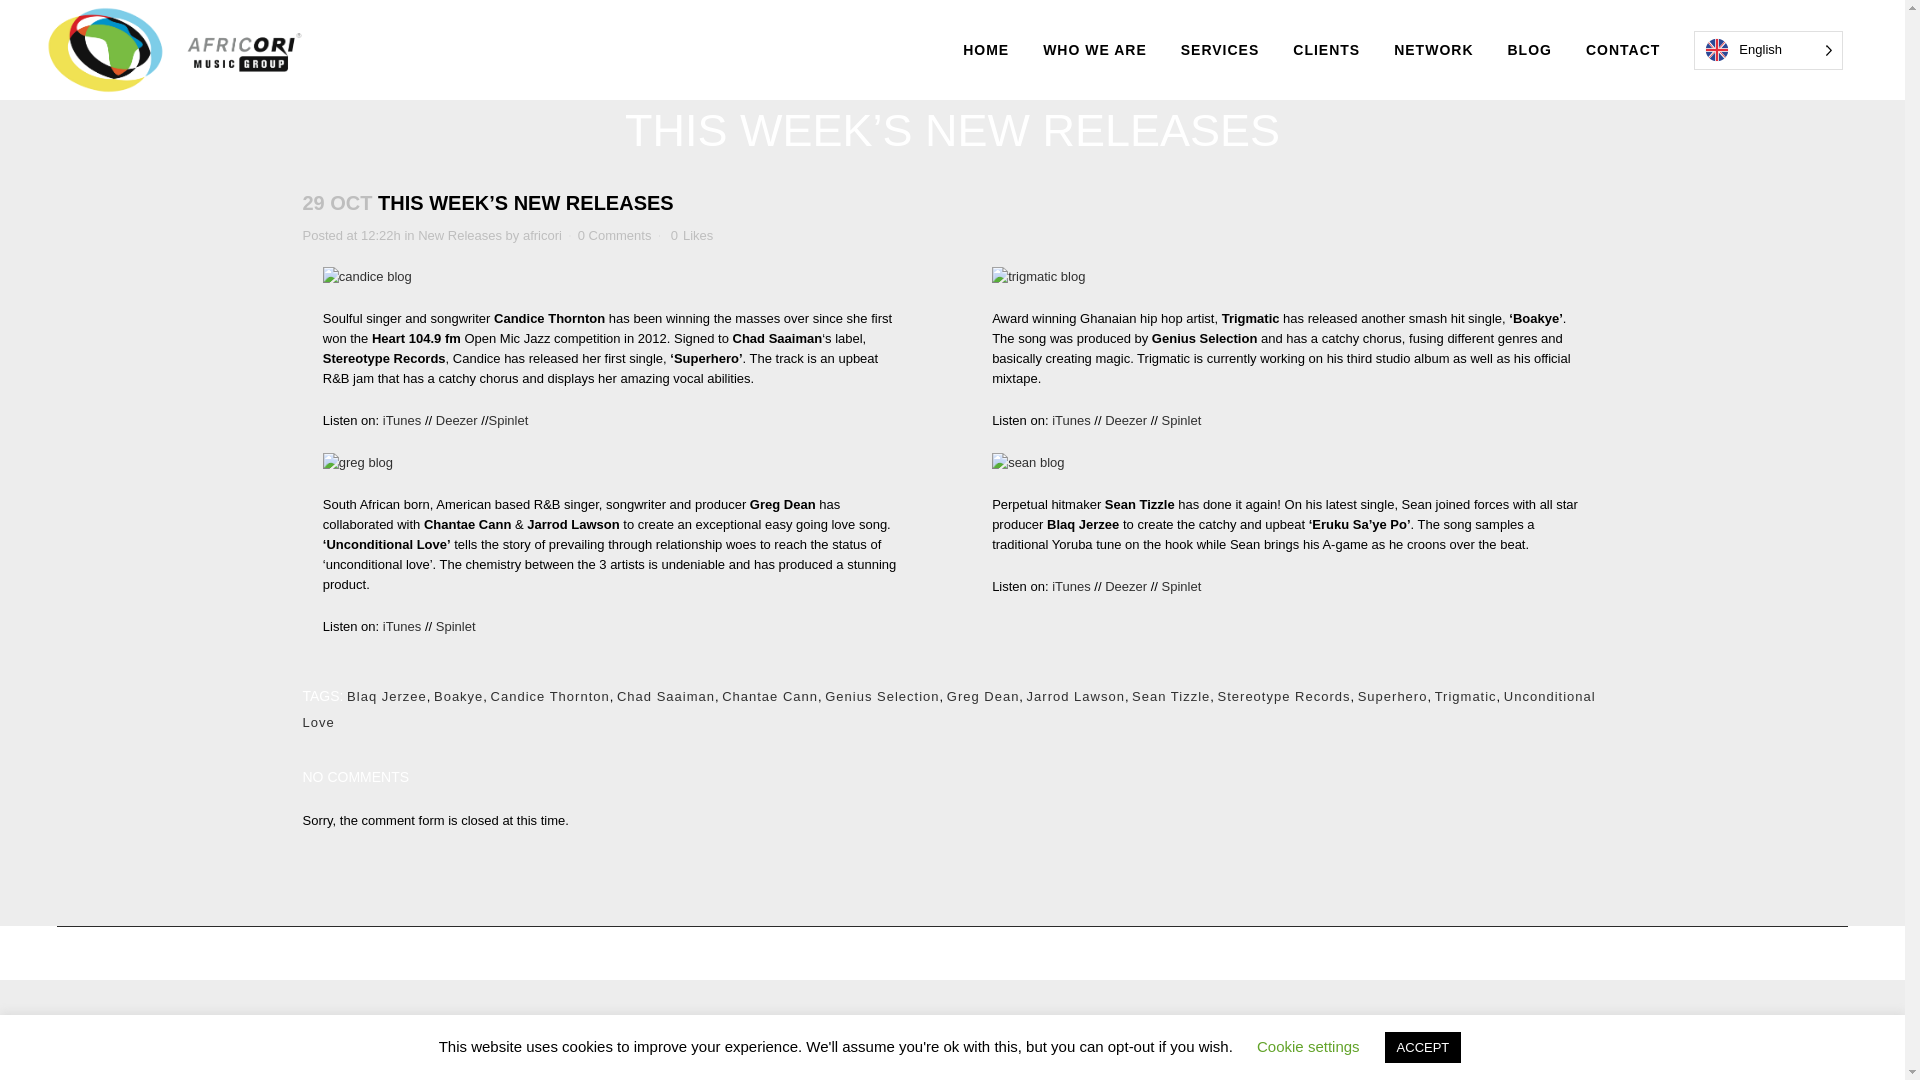 This screenshot has width=1920, height=1080. What do you see at coordinates (402, 420) in the screenshot?
I see `iTunes` at bounding box center [402, 420].